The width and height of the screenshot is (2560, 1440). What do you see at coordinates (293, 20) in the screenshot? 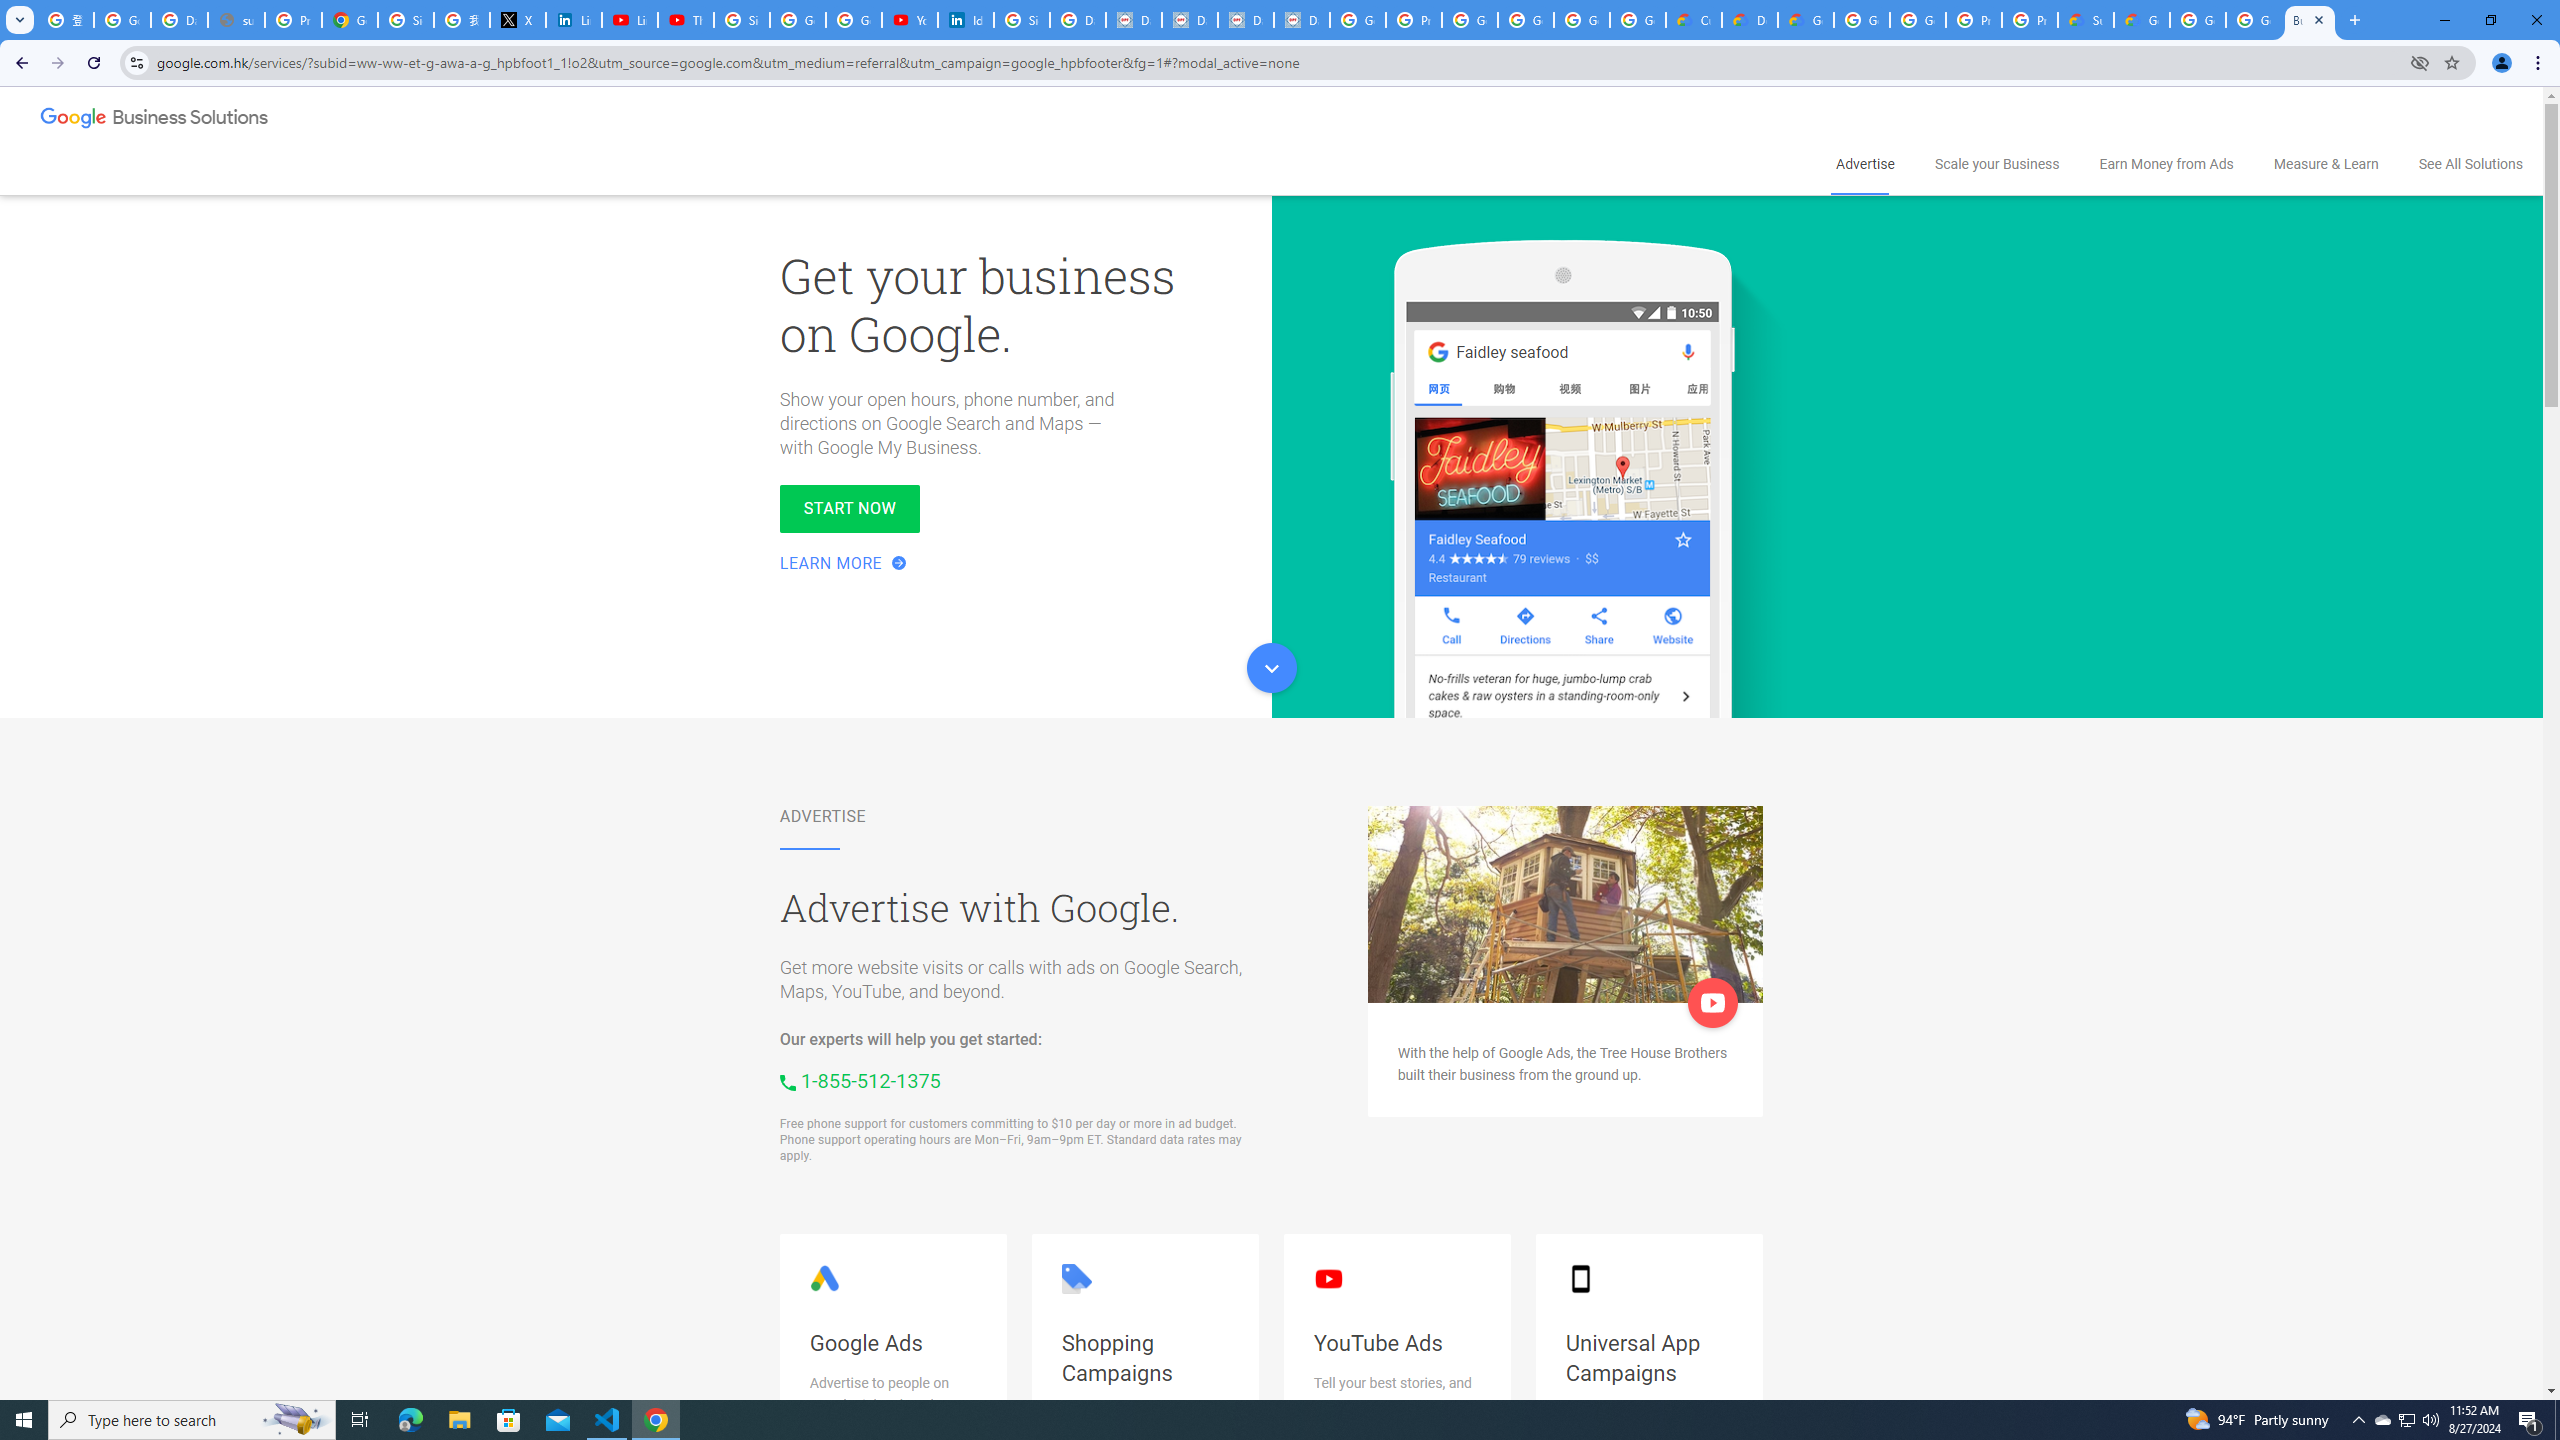
I see `Privacy Help Center - Policies Help` at bounding box center [293, 20].